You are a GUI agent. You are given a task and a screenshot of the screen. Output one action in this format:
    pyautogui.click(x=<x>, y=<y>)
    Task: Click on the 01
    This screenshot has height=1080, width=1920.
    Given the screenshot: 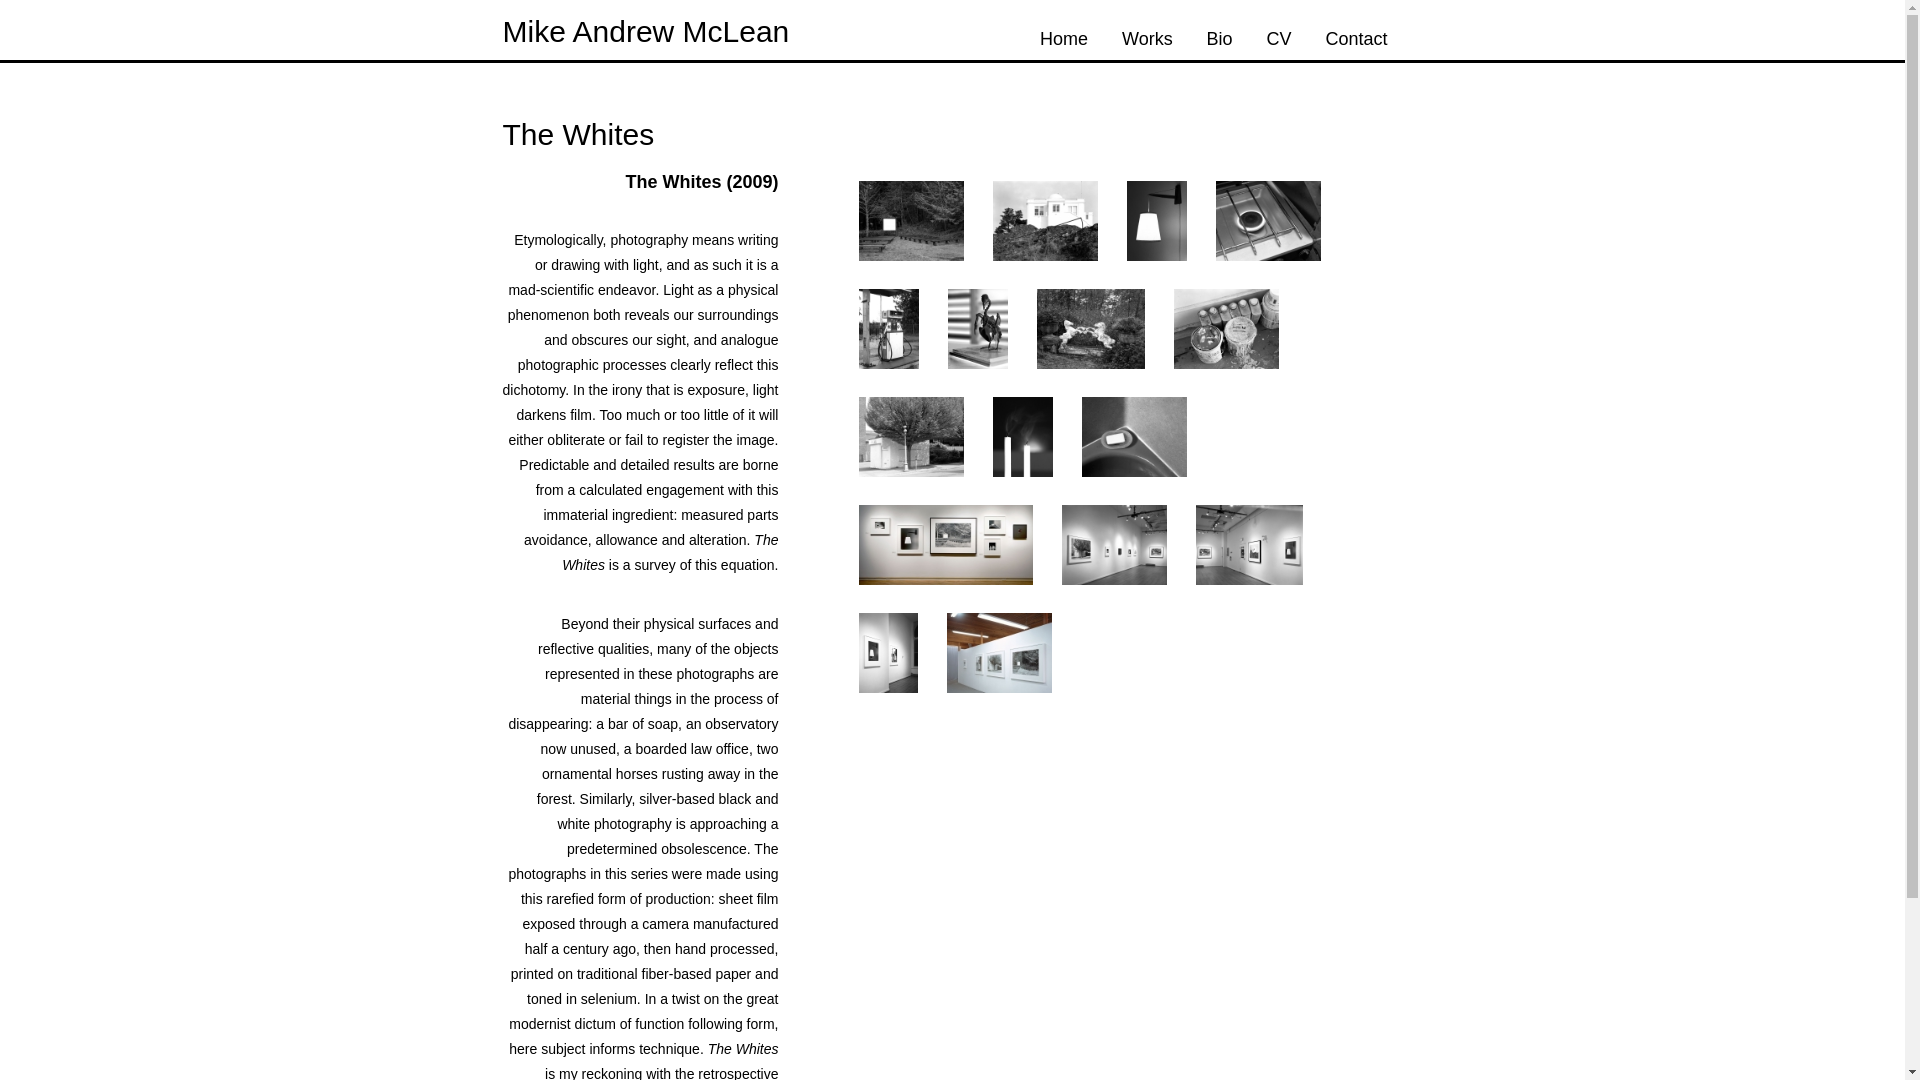 What is the action you would take?
    pyautogui.click(x=910, y=220)
    